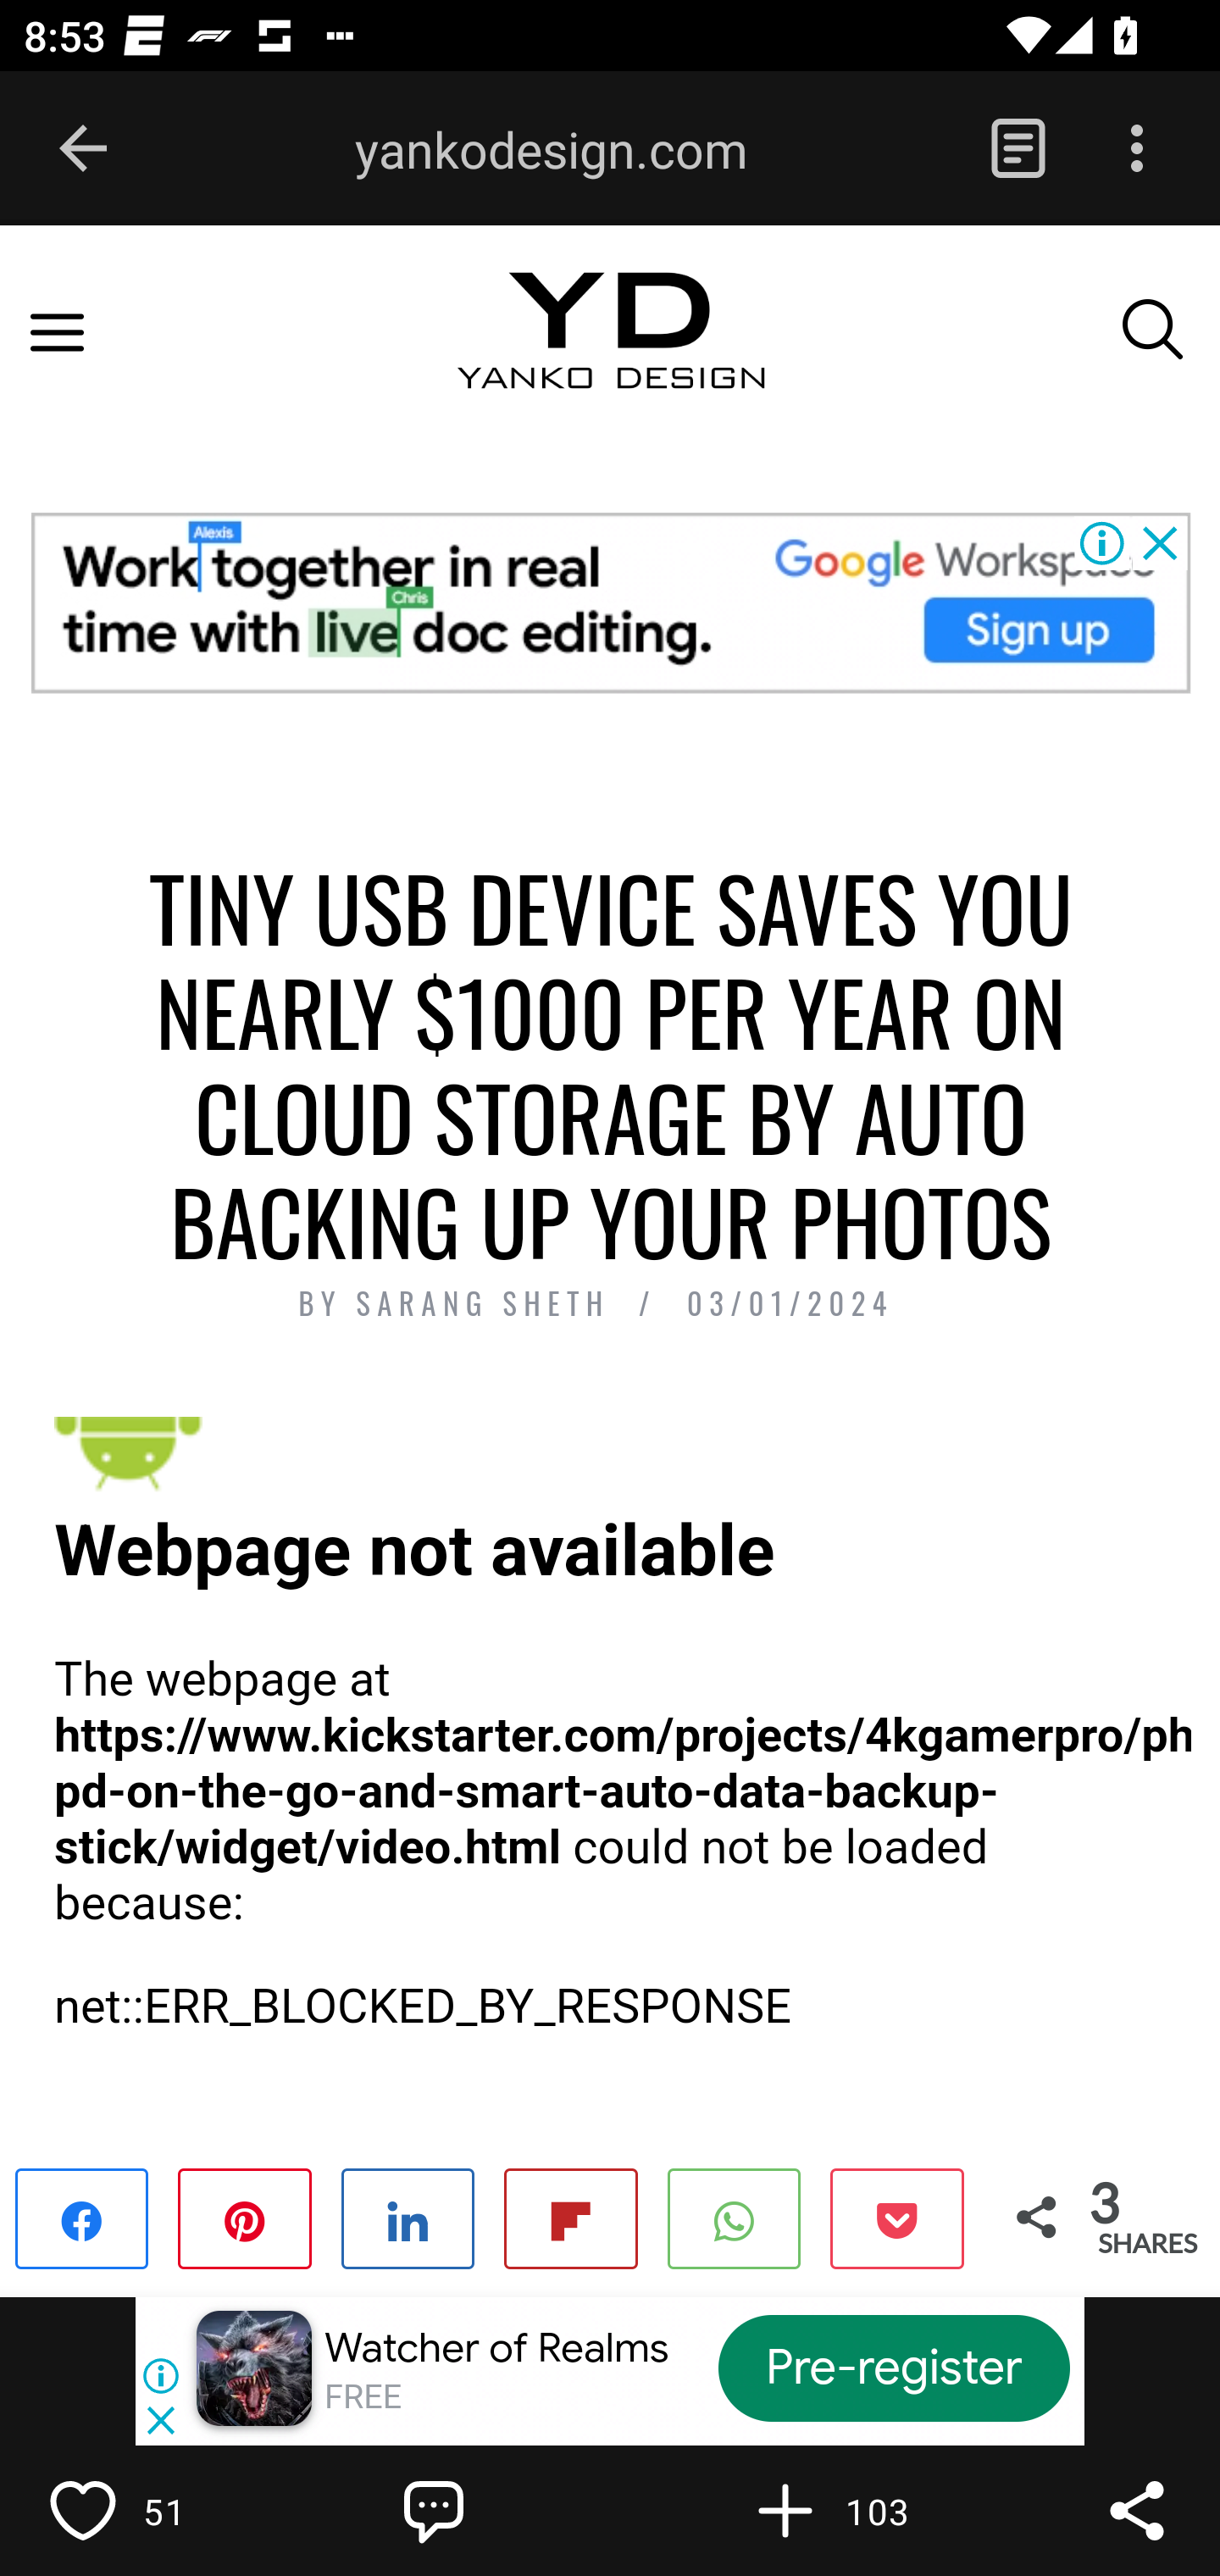  I want to click on Options, so click(1137, 149).